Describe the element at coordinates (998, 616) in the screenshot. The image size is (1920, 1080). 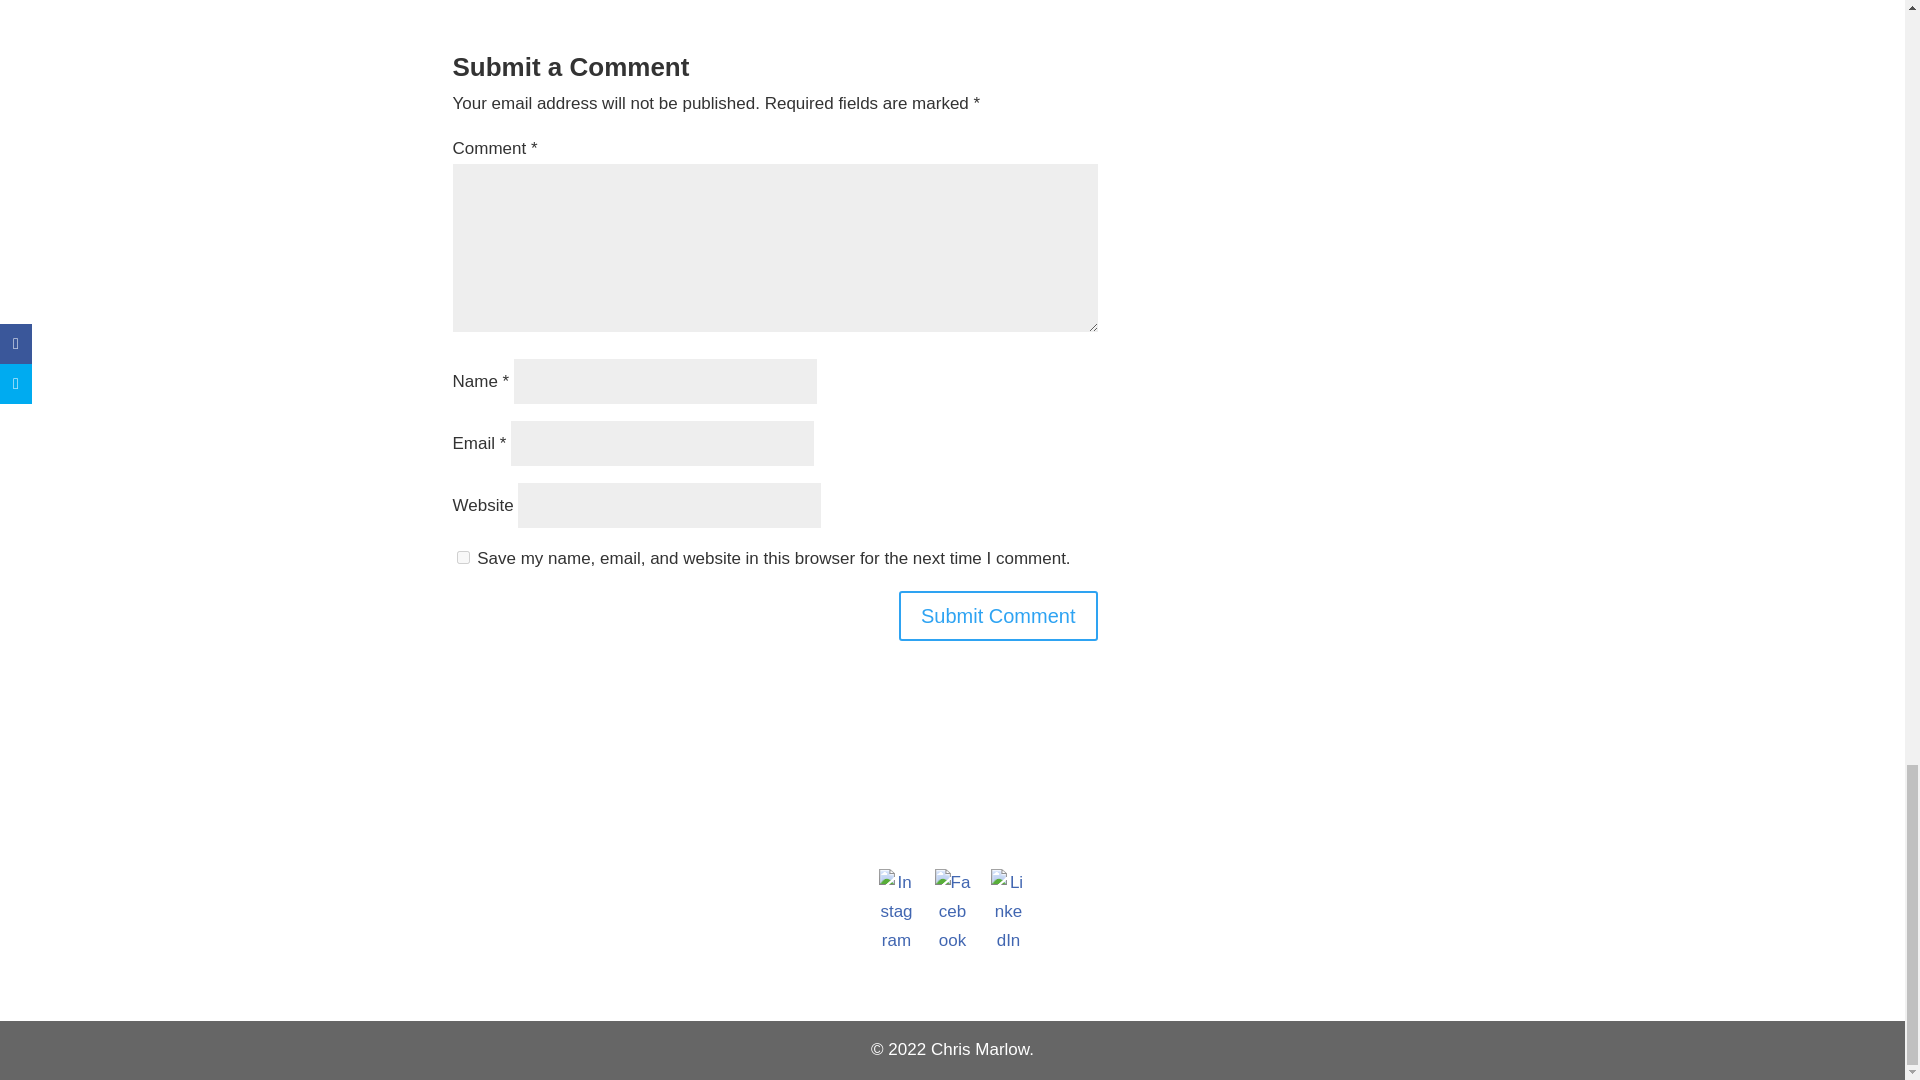
I see `Submit Comment` at that location.